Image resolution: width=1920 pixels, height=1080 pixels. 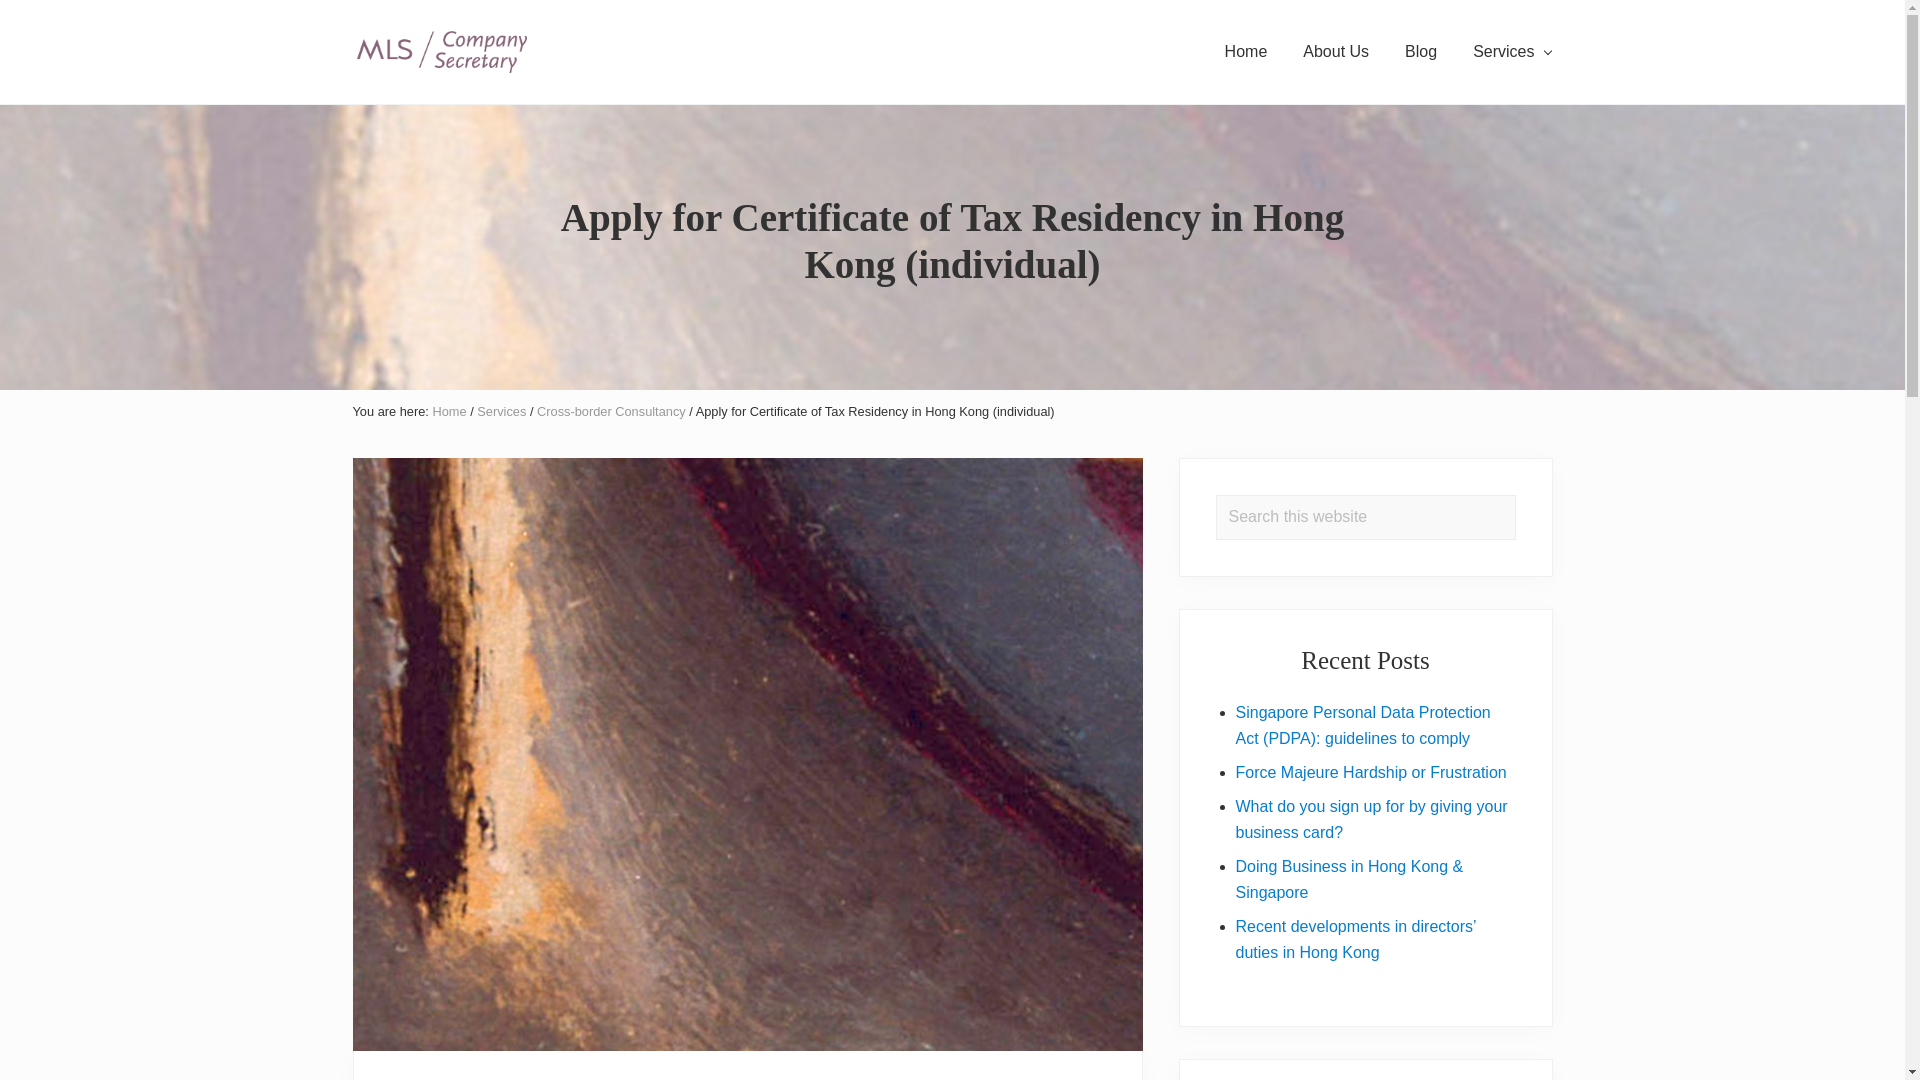 I want to click on About Us, so click(x=1335, y=51).